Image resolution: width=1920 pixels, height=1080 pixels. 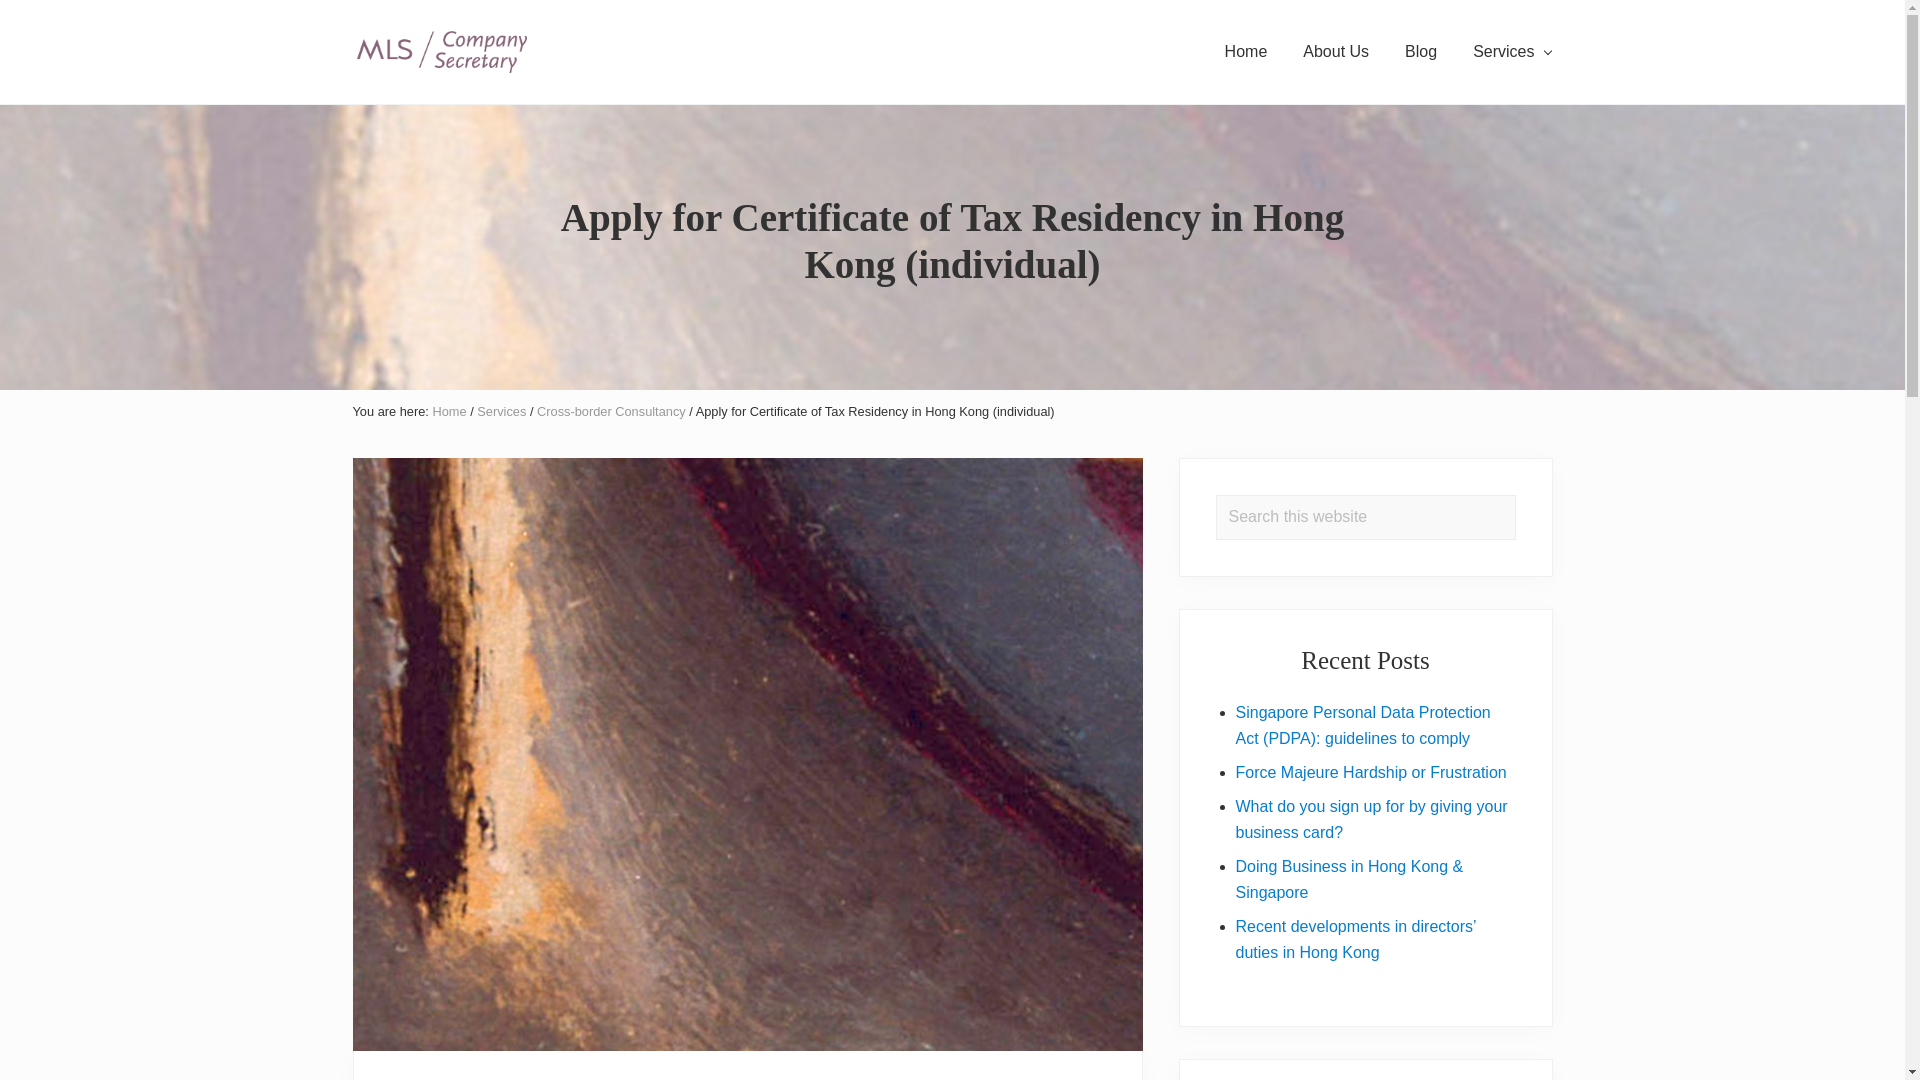 I want to click on About Us, so click(x=1335, y=51).